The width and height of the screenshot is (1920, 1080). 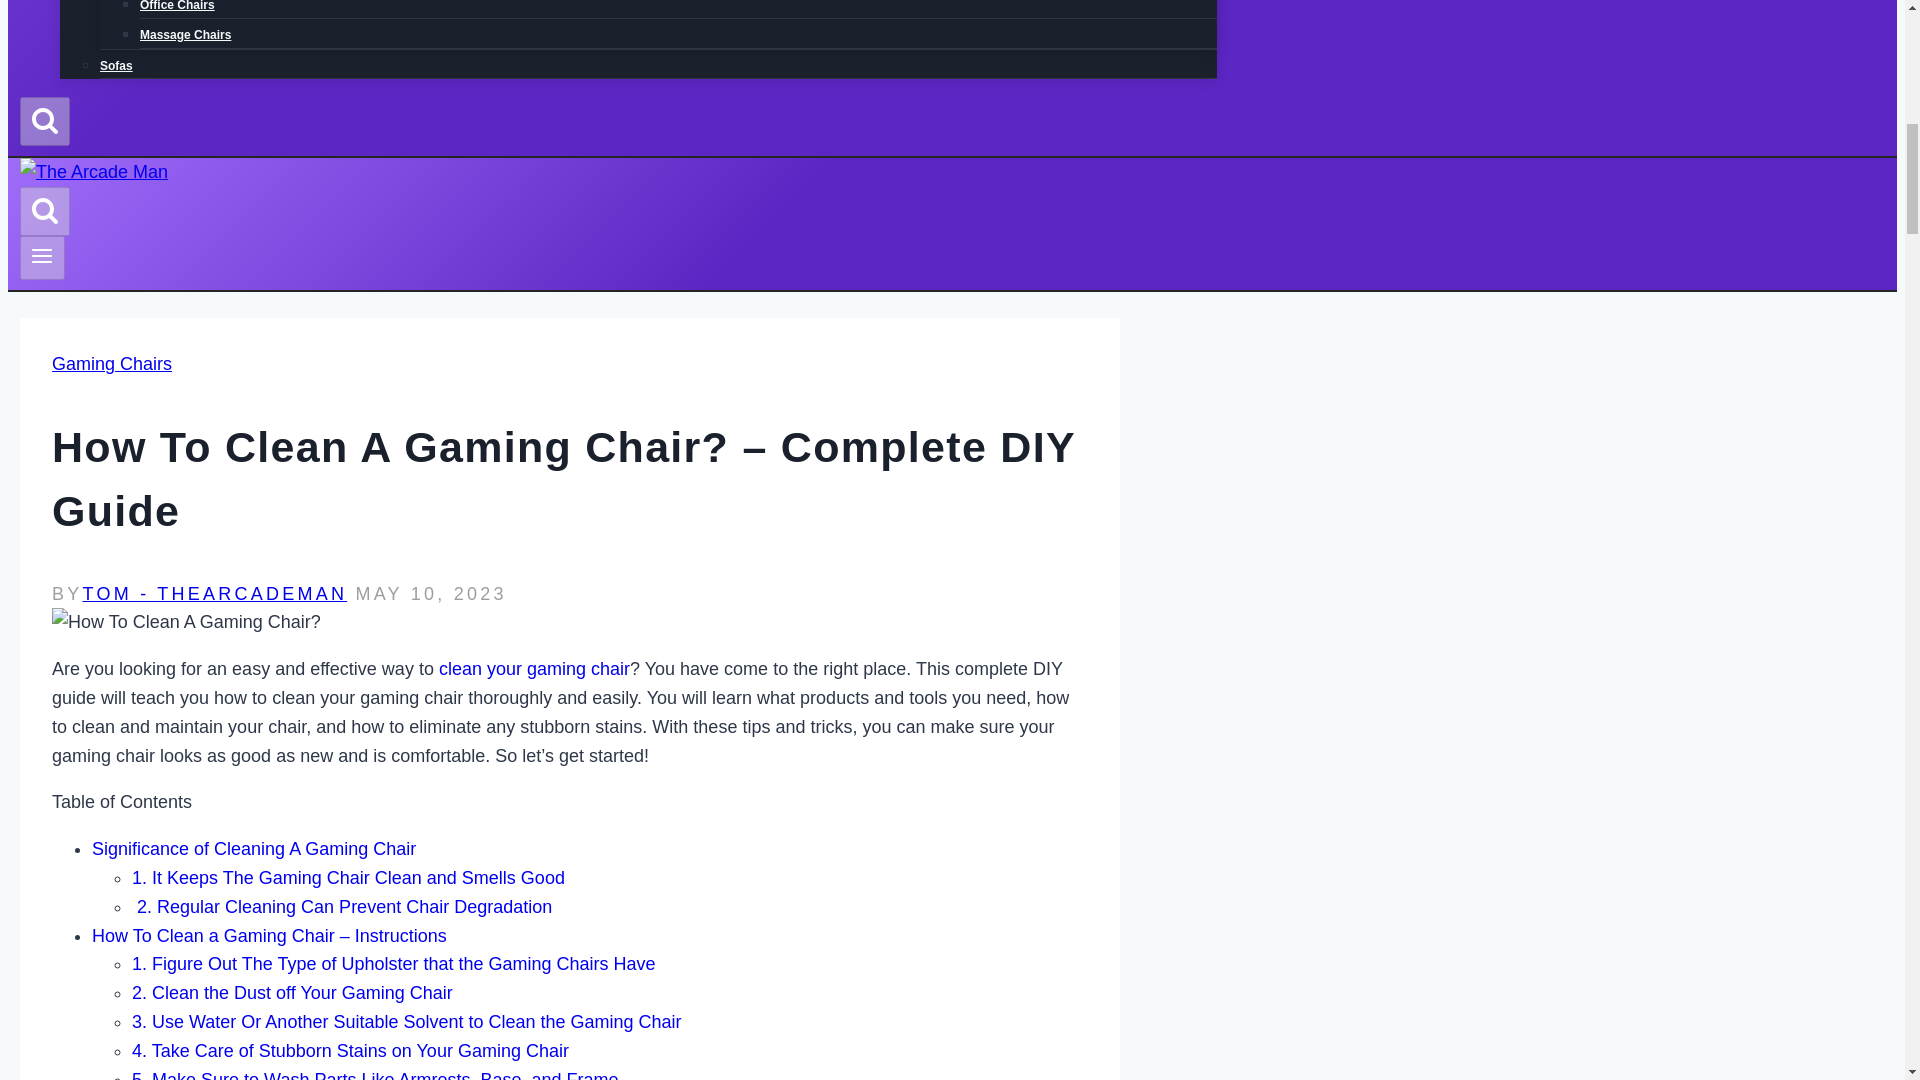 I want to click on Search, so click(x=44, y=209).